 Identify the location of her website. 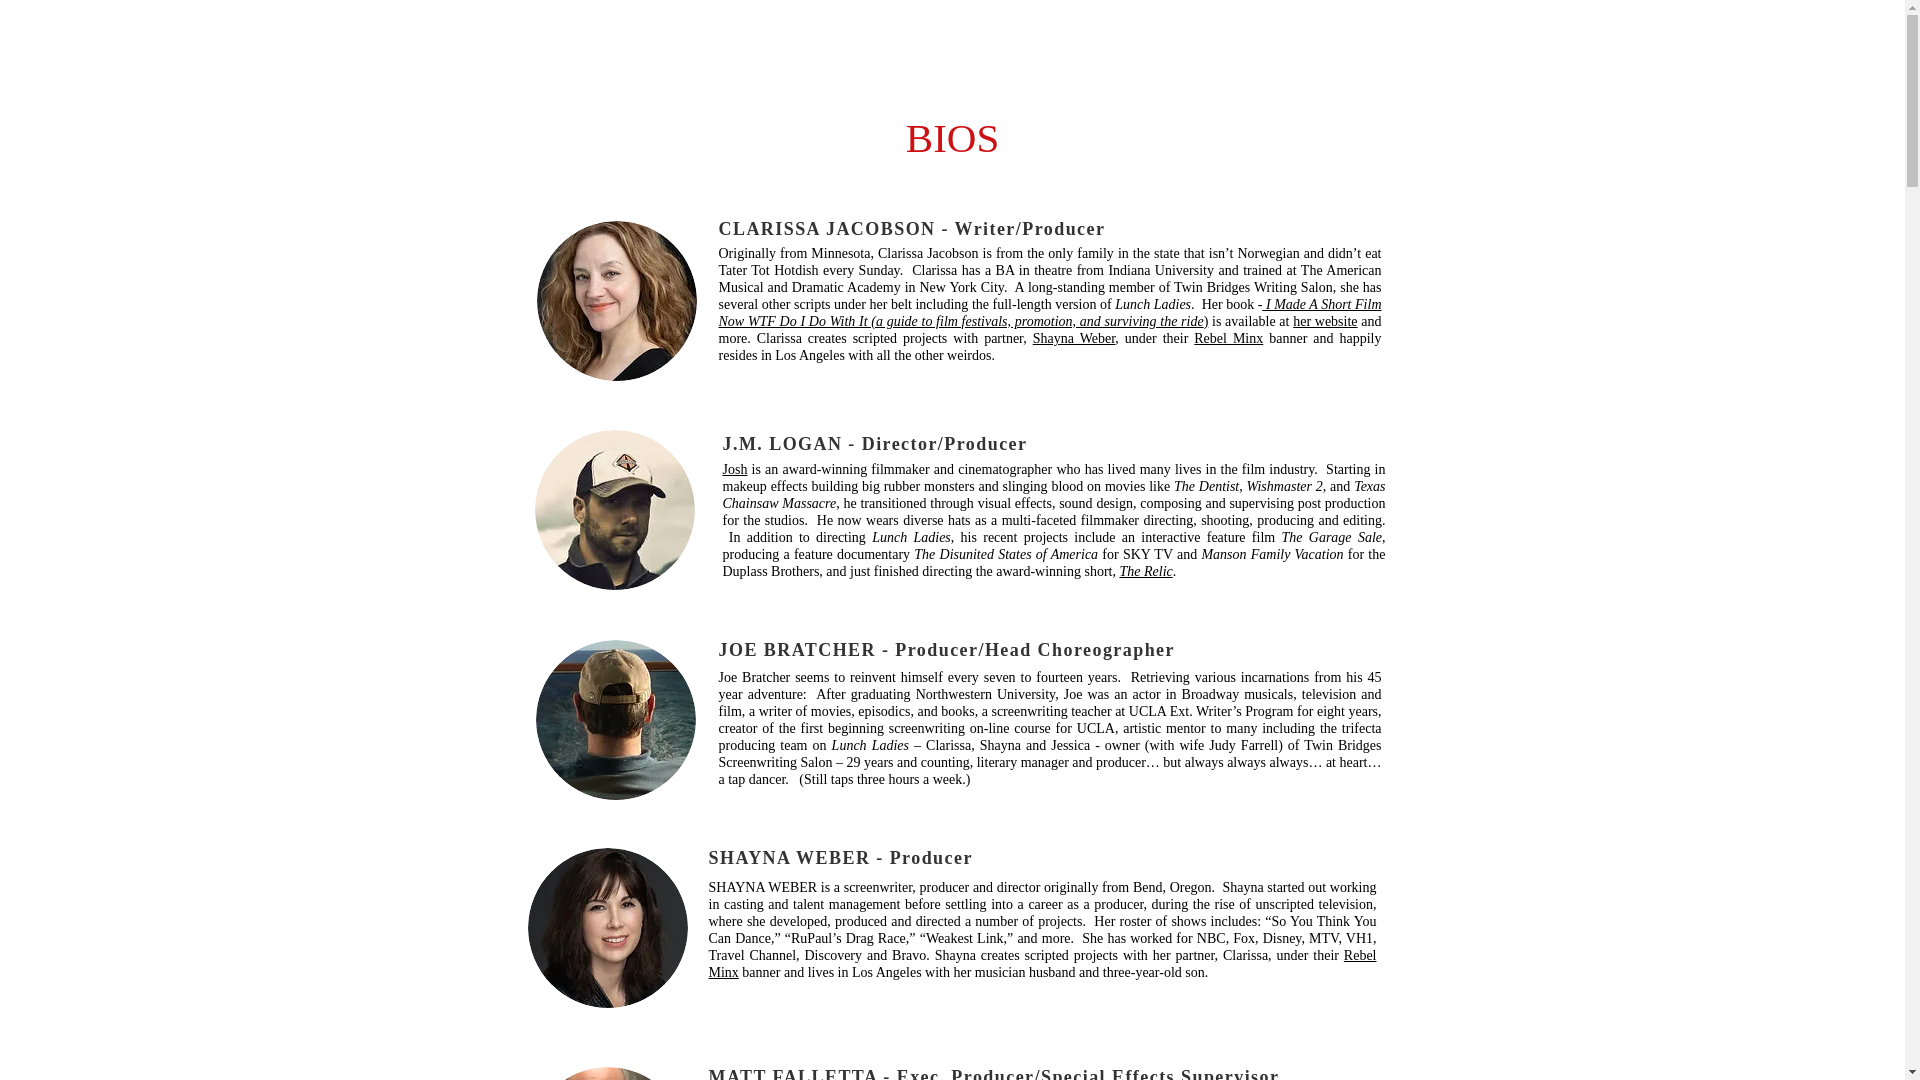
(1324, 322).